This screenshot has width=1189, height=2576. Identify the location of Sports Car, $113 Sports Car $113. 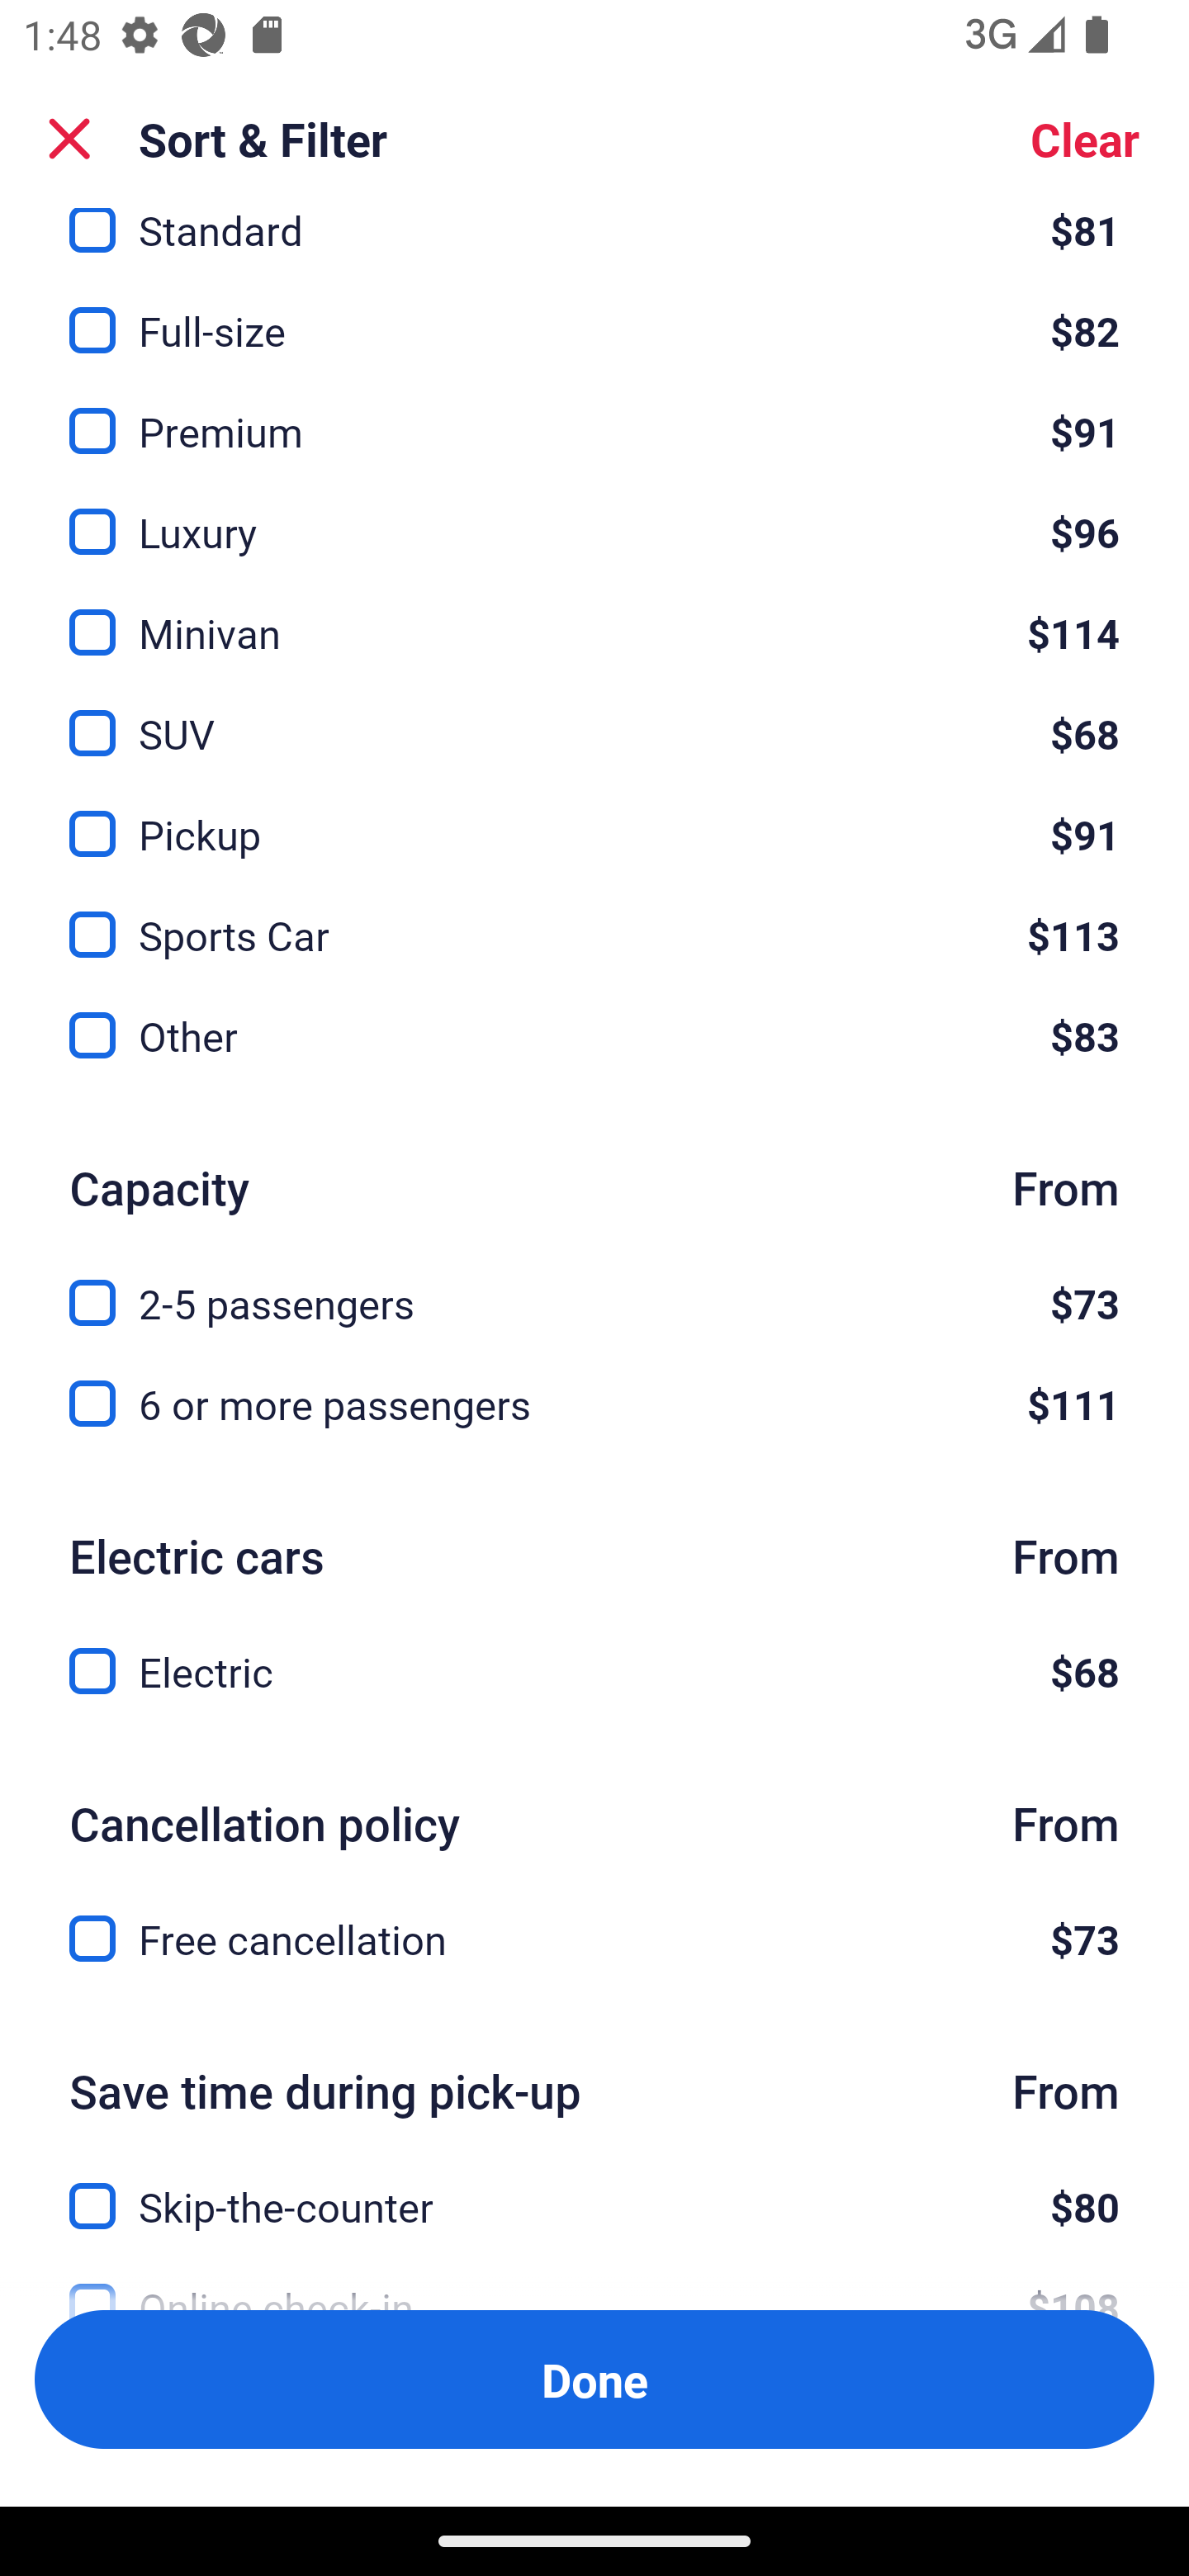
(594, 916).